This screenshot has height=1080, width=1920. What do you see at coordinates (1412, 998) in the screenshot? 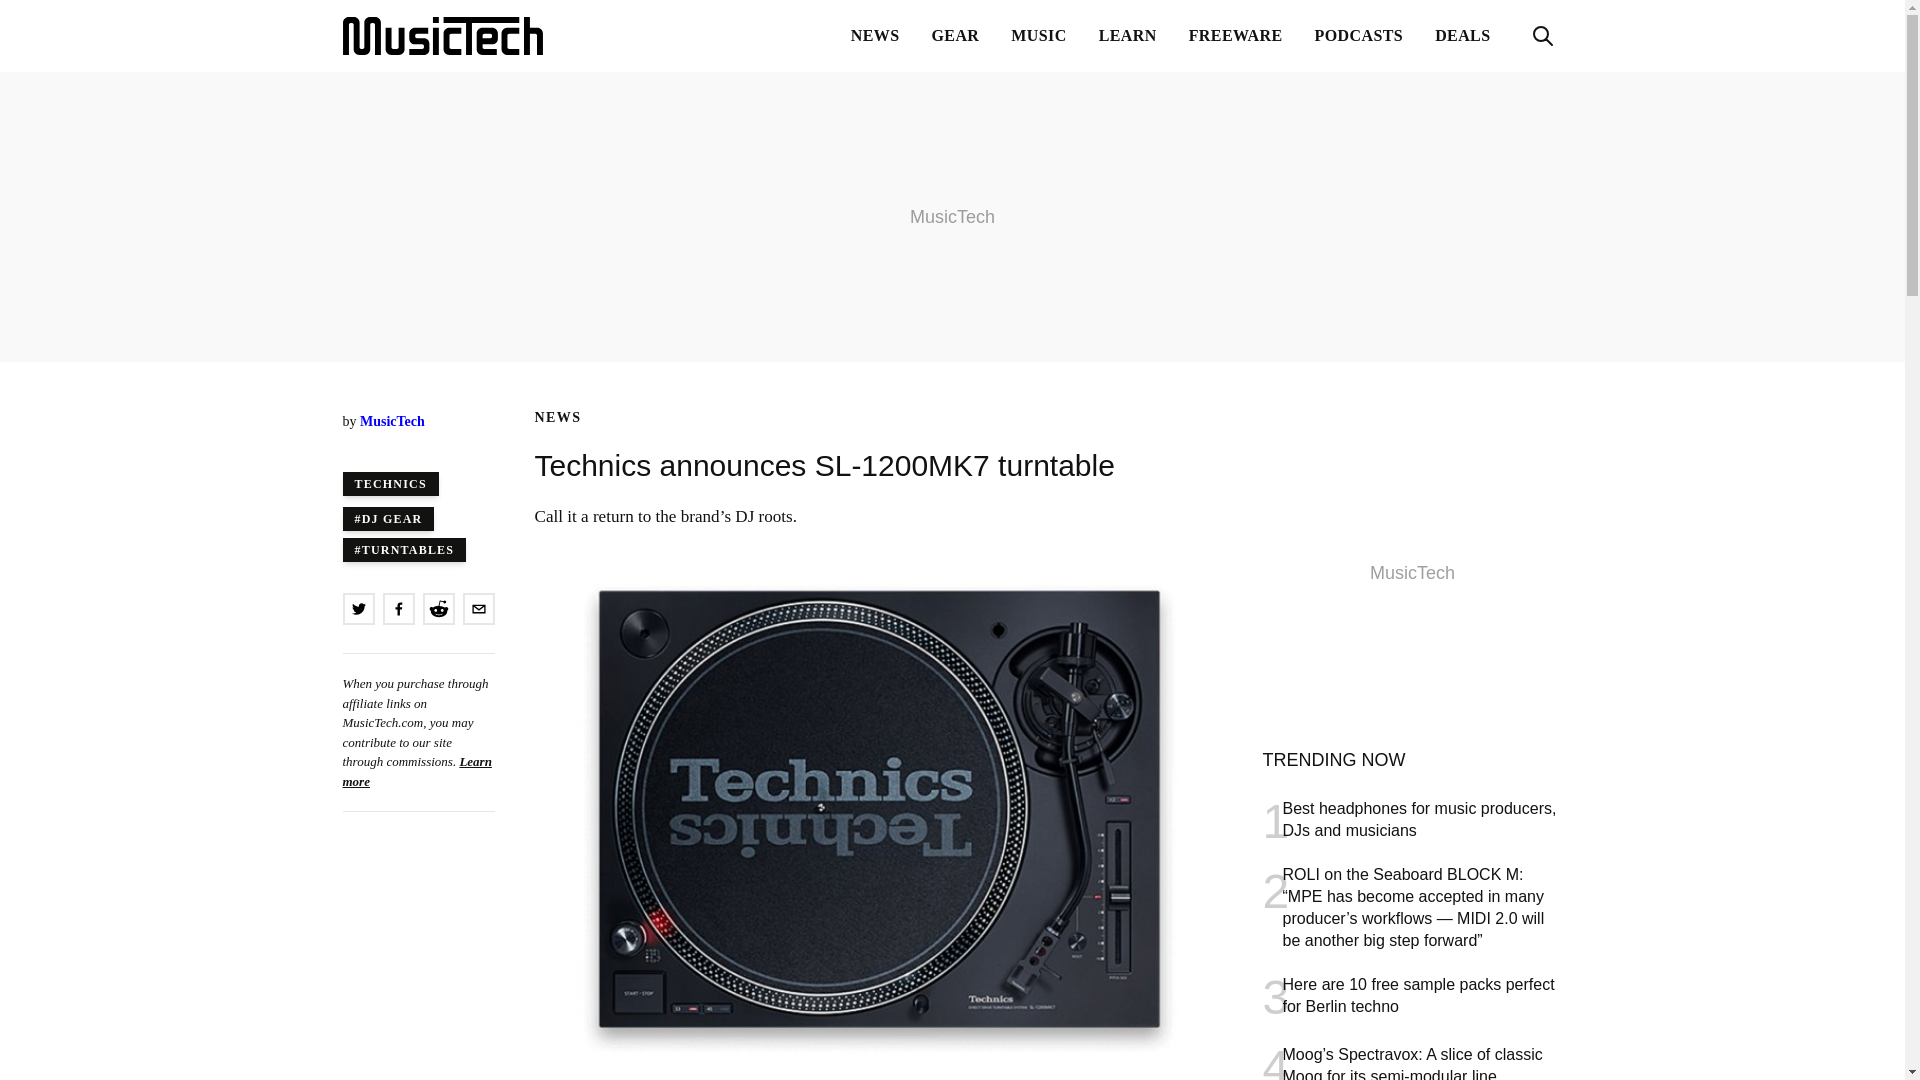
I see `Turntables` at bounding box center [1412, 998].